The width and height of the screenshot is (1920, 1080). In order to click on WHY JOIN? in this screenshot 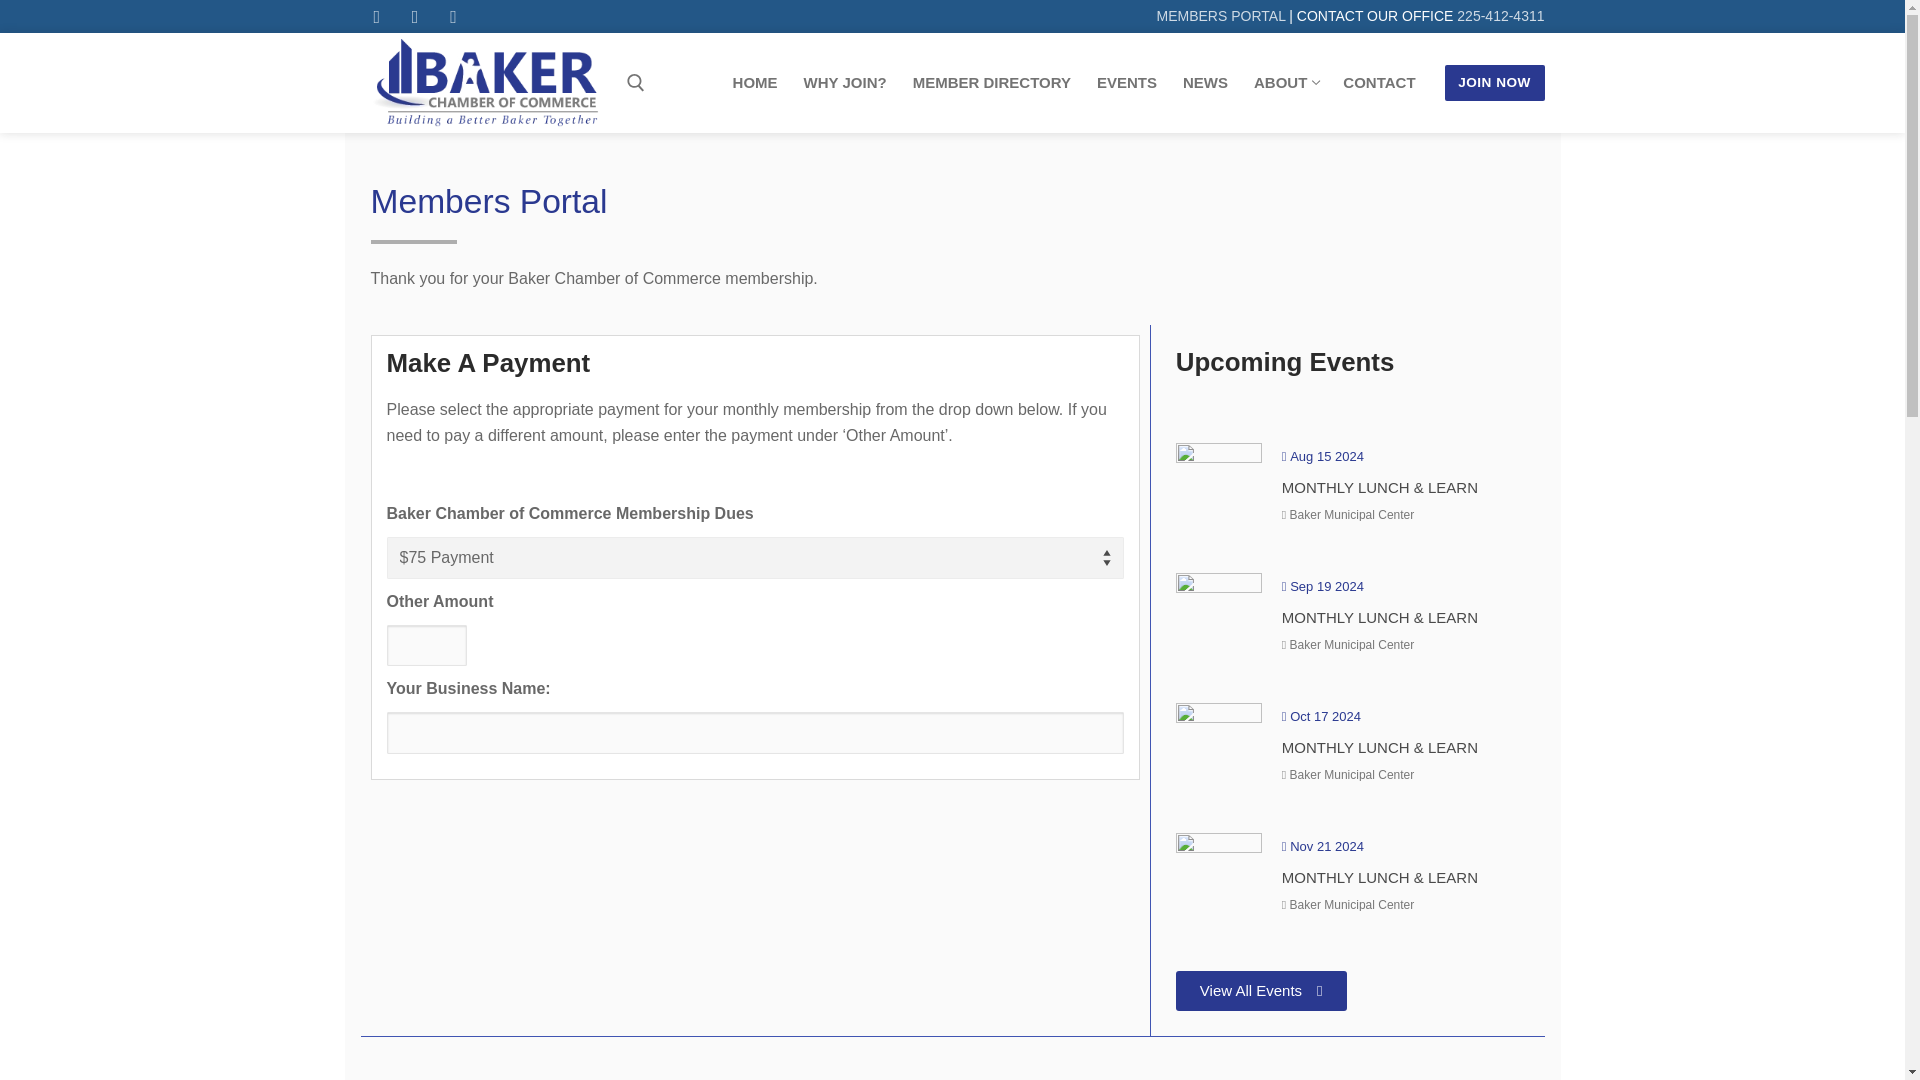, I will do `click(1126, 82)`.